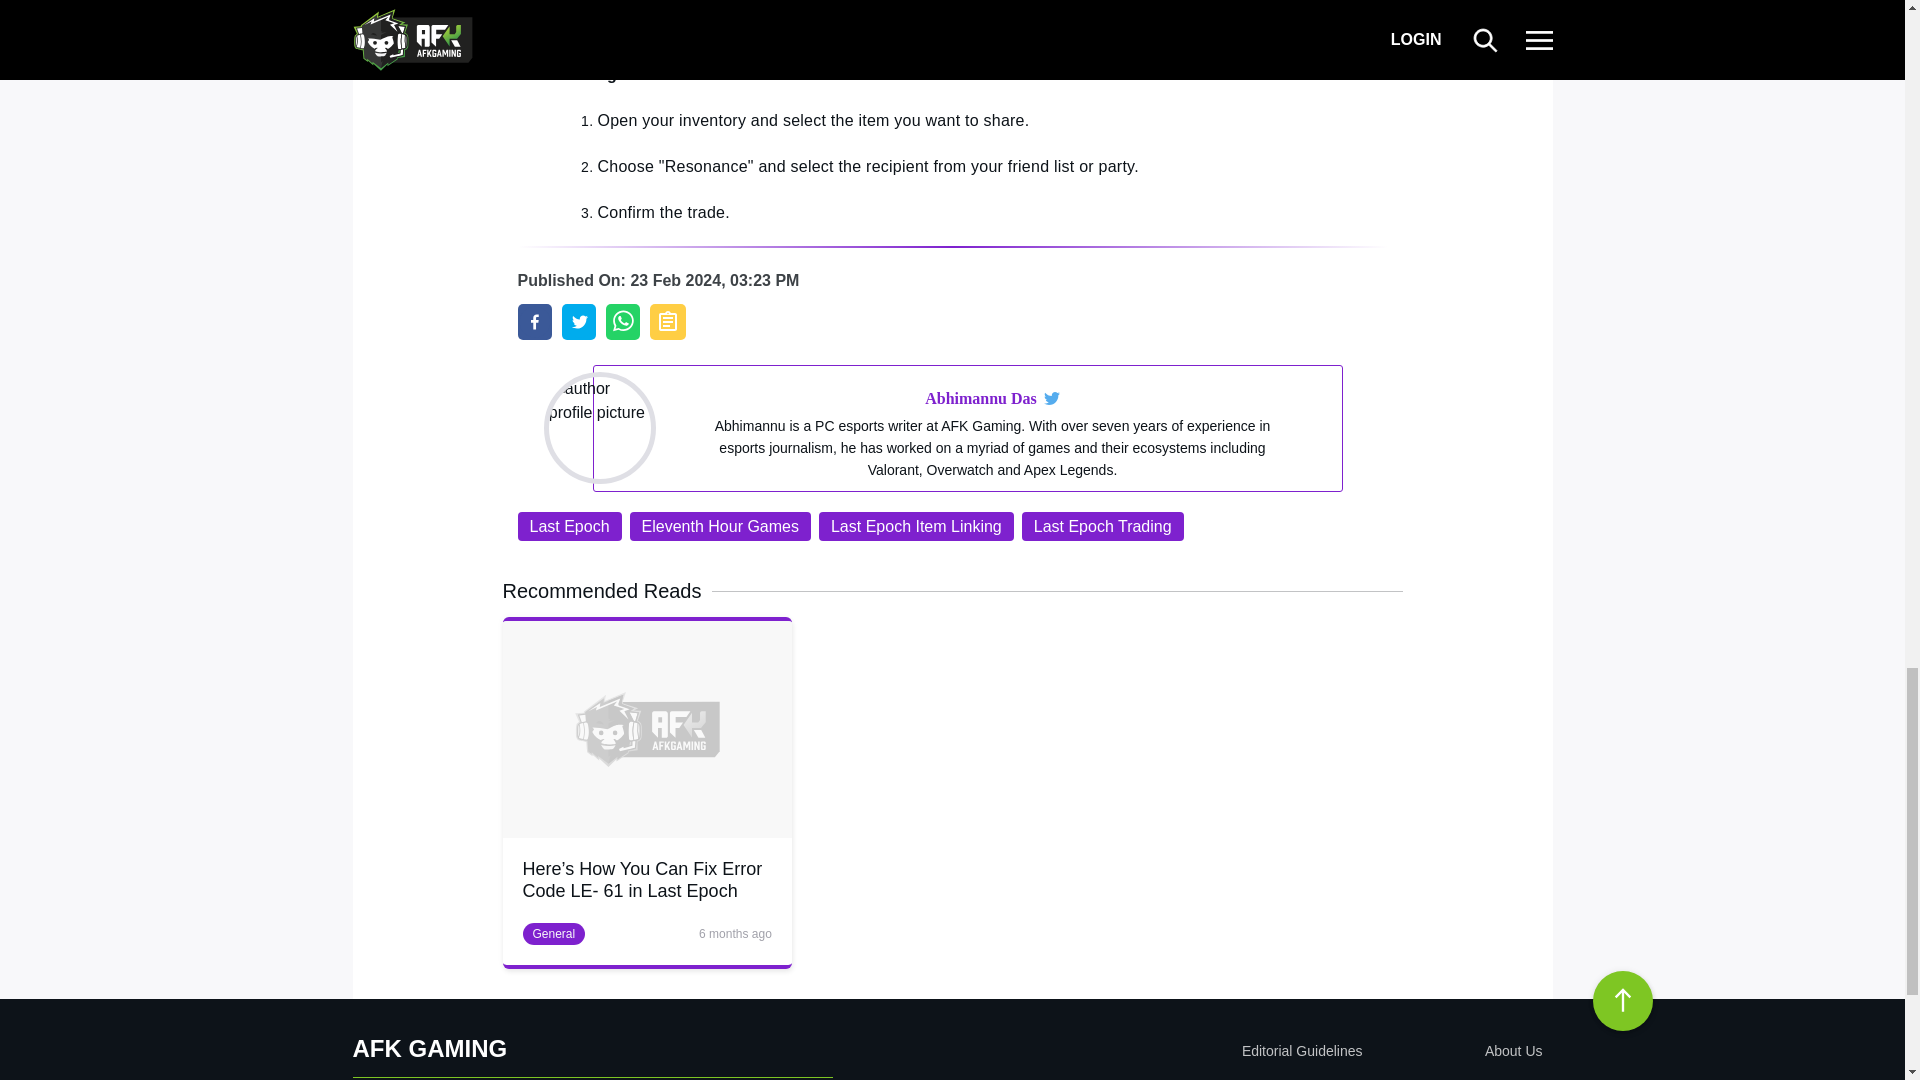 The width and height of the screenshot is (1920, 1080). I want to click on Editorial Guidelines, so click(1186, 1051).